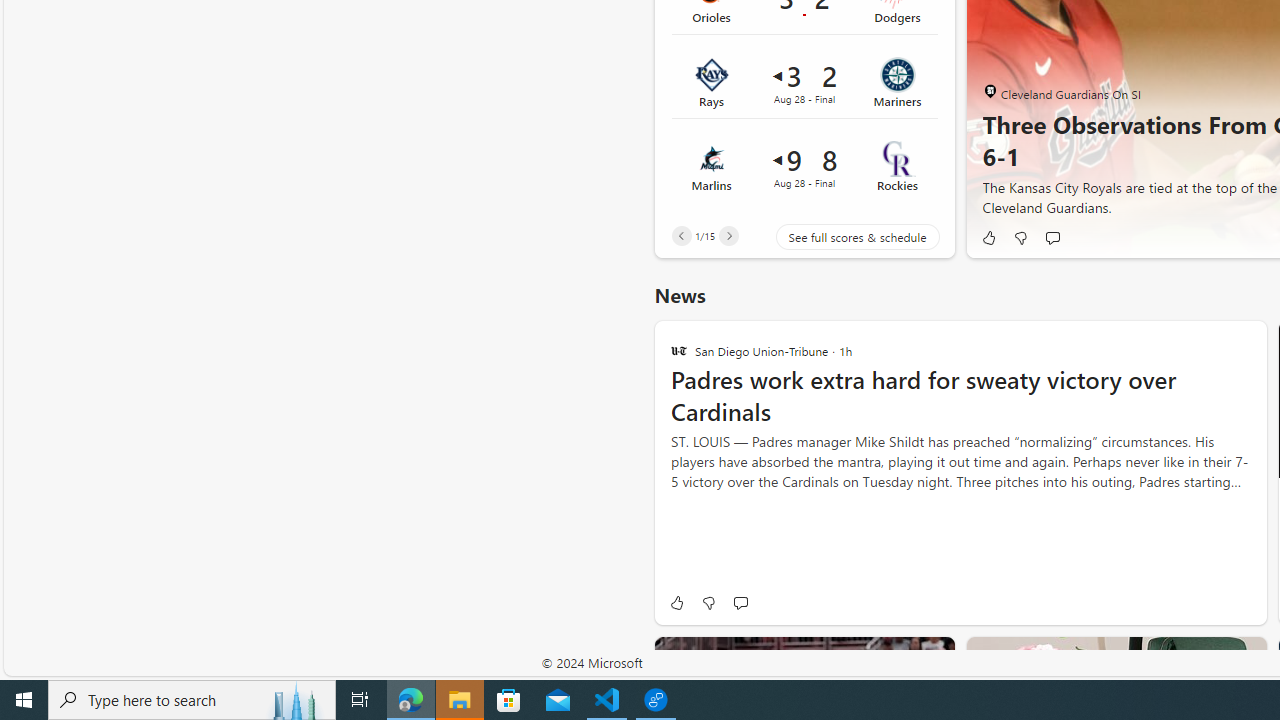 Image resolution: width=1280 pixels, height=720 pixels. I want to click on Like, so click(676, 602).